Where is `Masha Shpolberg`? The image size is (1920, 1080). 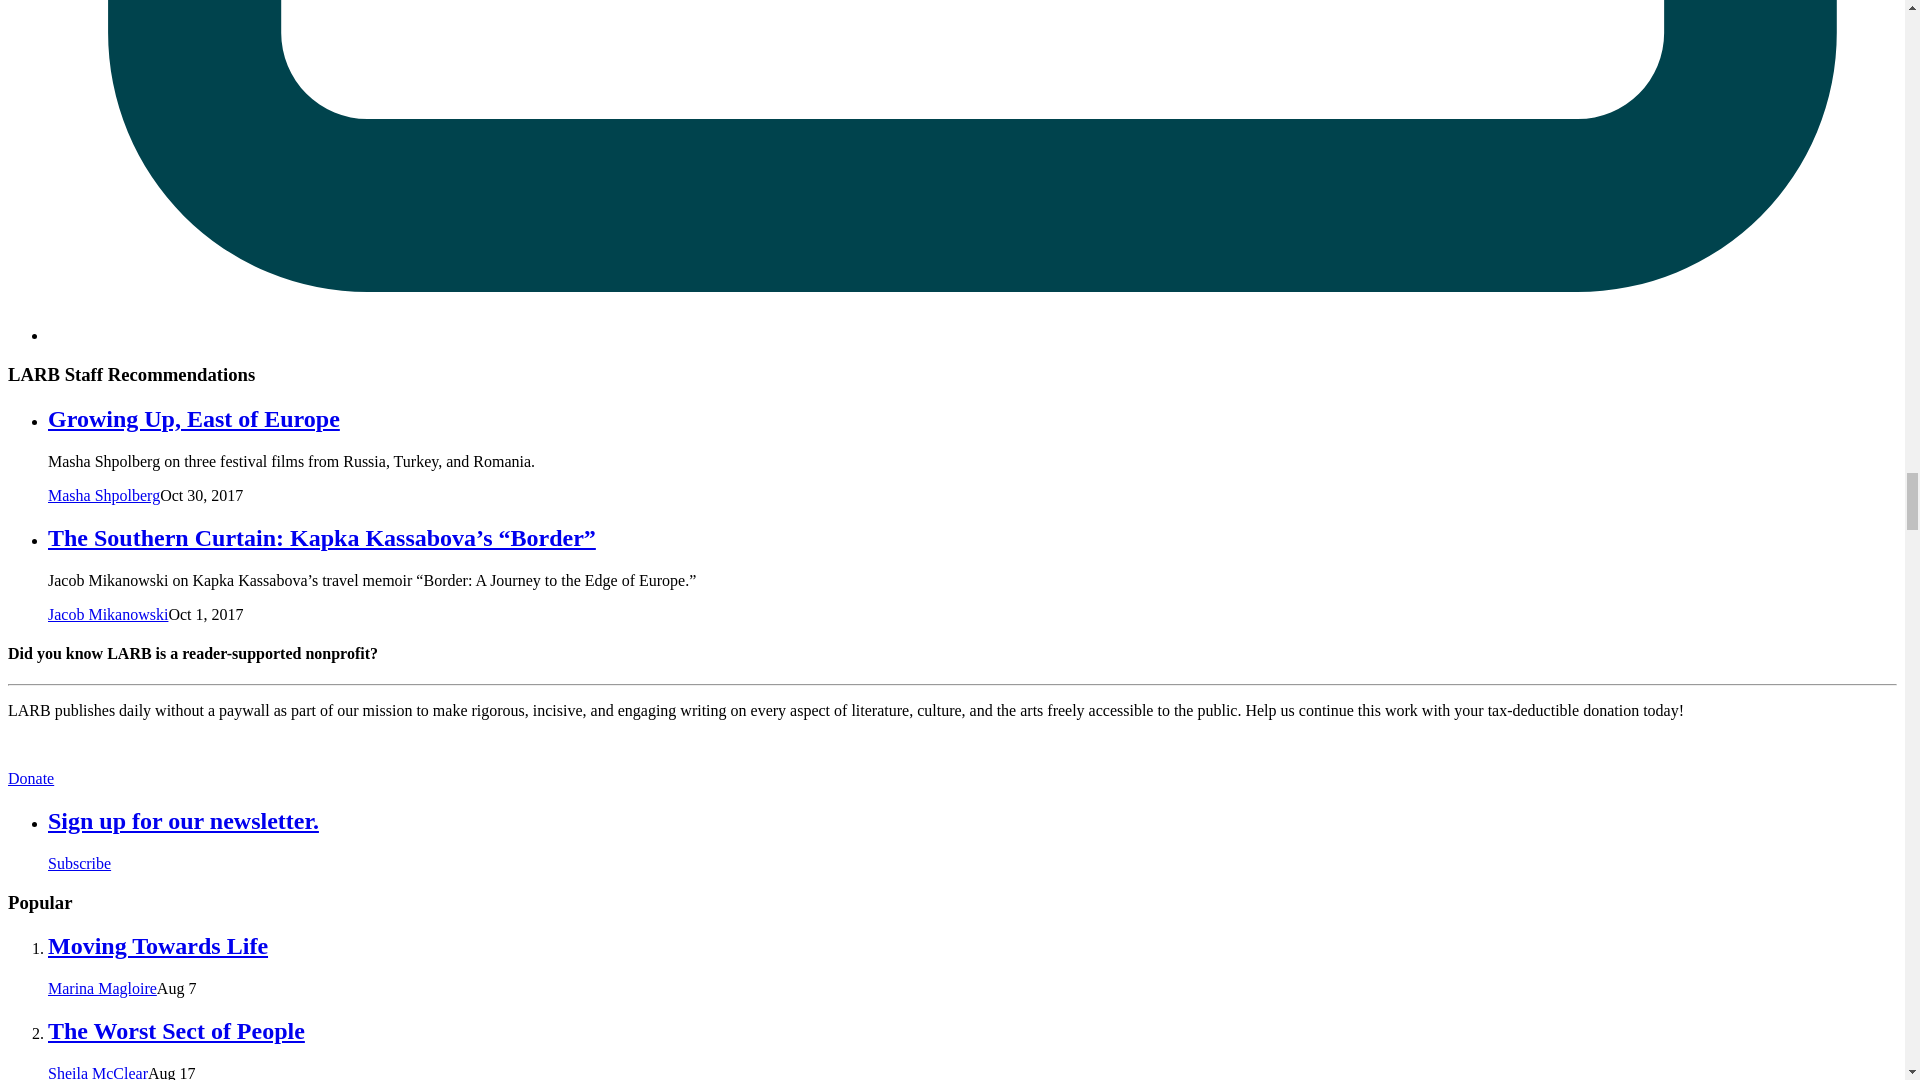 Masha Shpolberg is located at coordinates (104, 496).